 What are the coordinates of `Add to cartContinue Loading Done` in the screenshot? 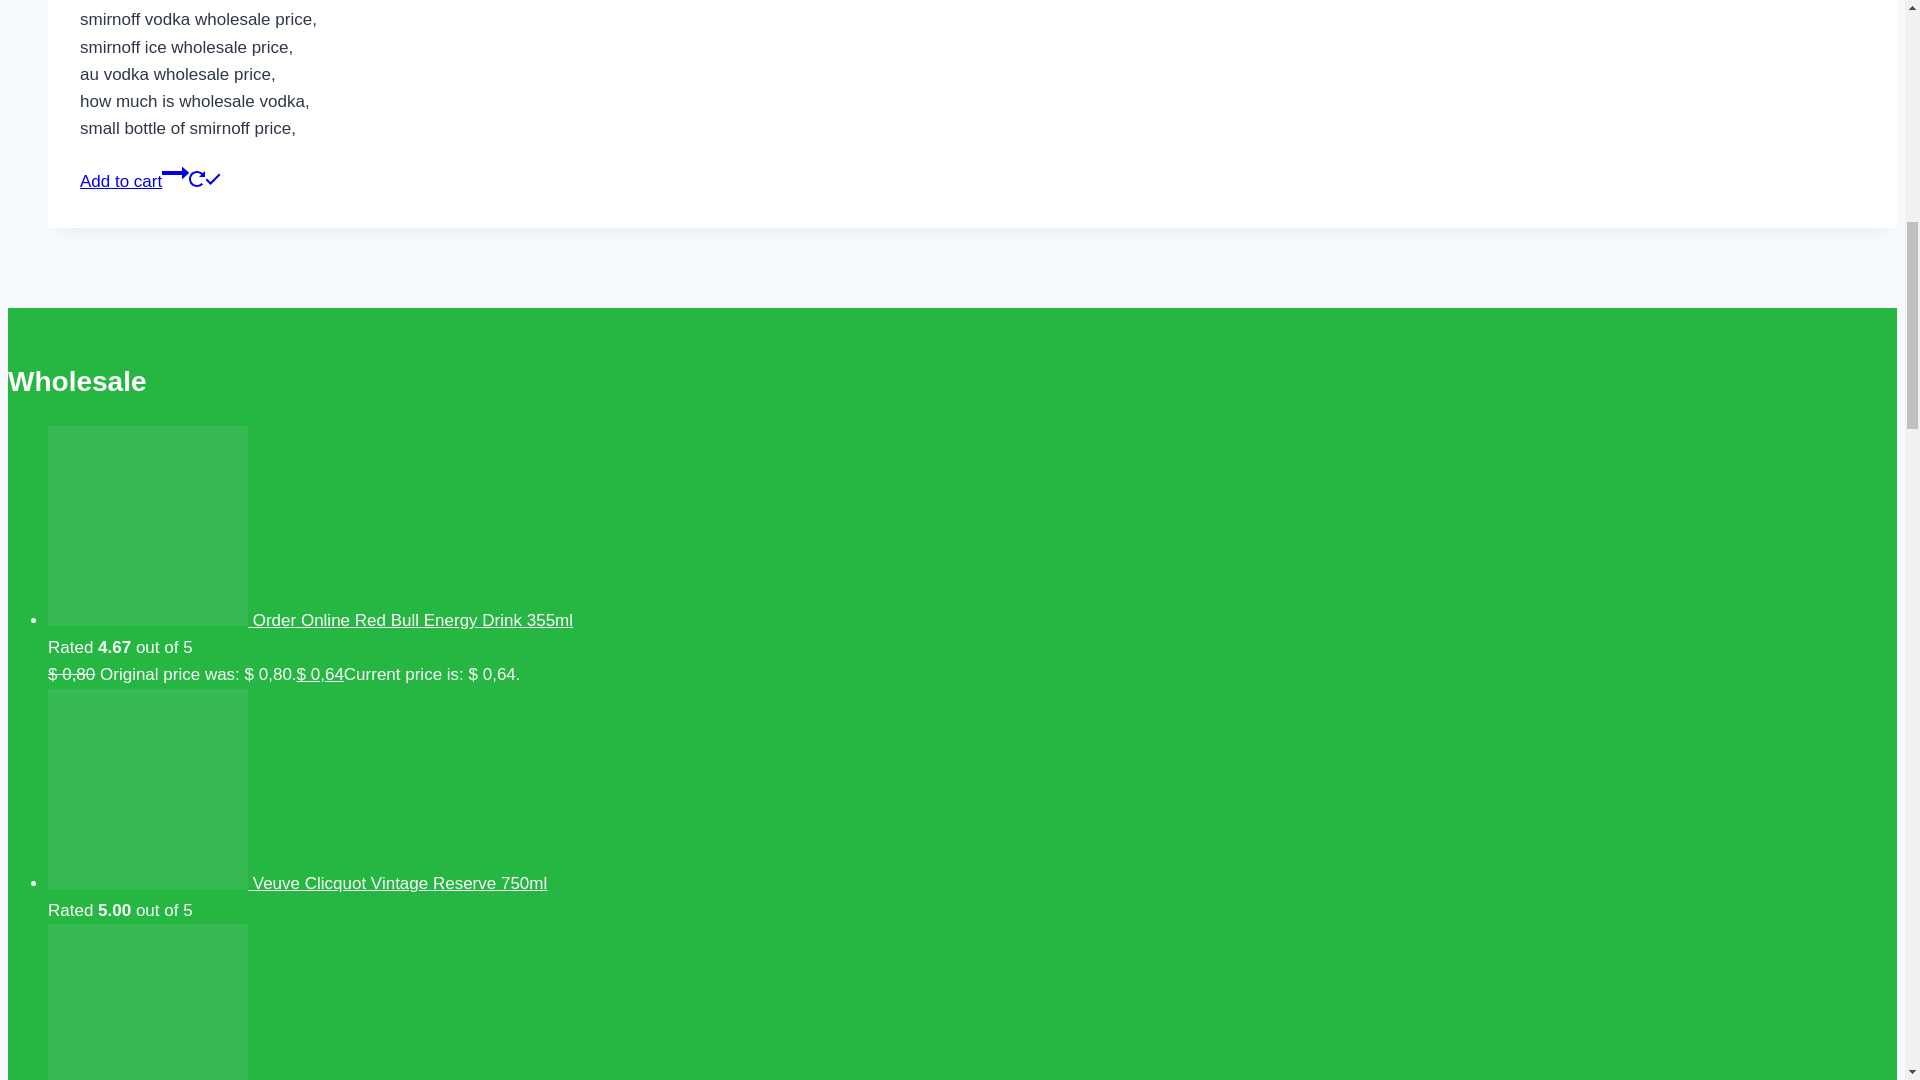 It's located at (150, 181).